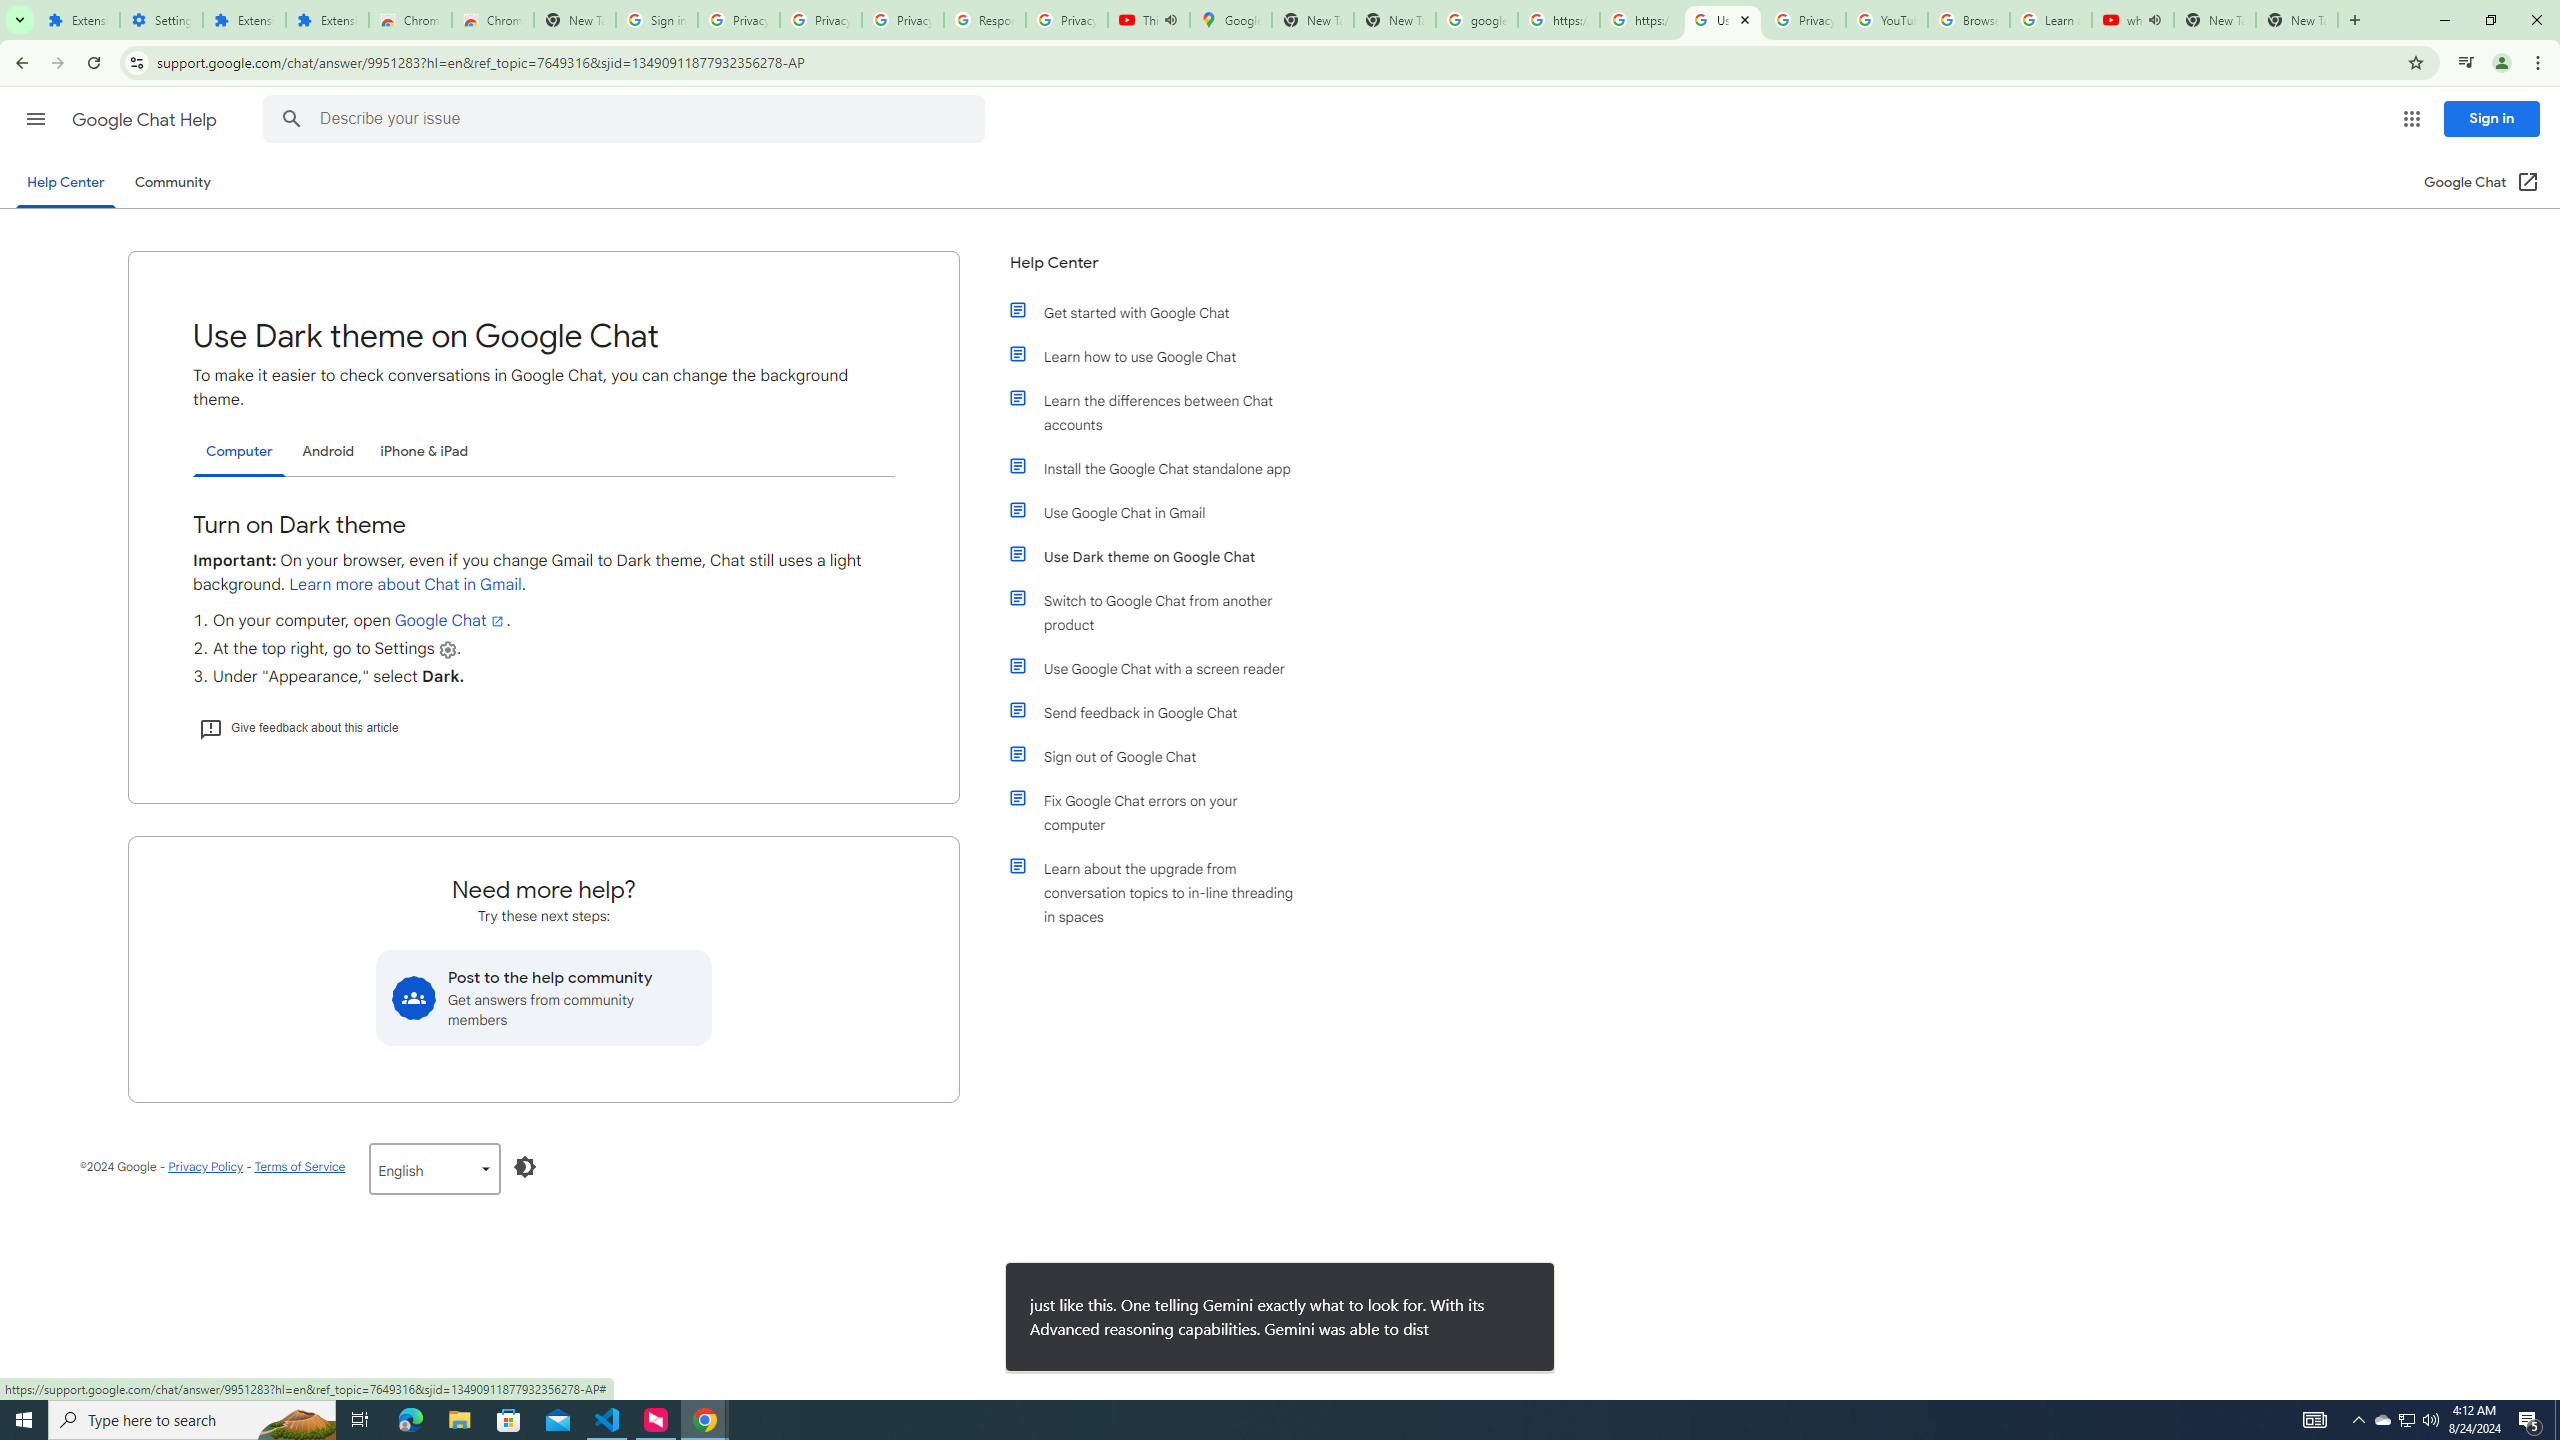 The image size is (2560, 1440). What do you see at coordinates (1163, 712) in the screenshot?
I see `Send feedback in Google Chat` at bounding box center [1163, 712].